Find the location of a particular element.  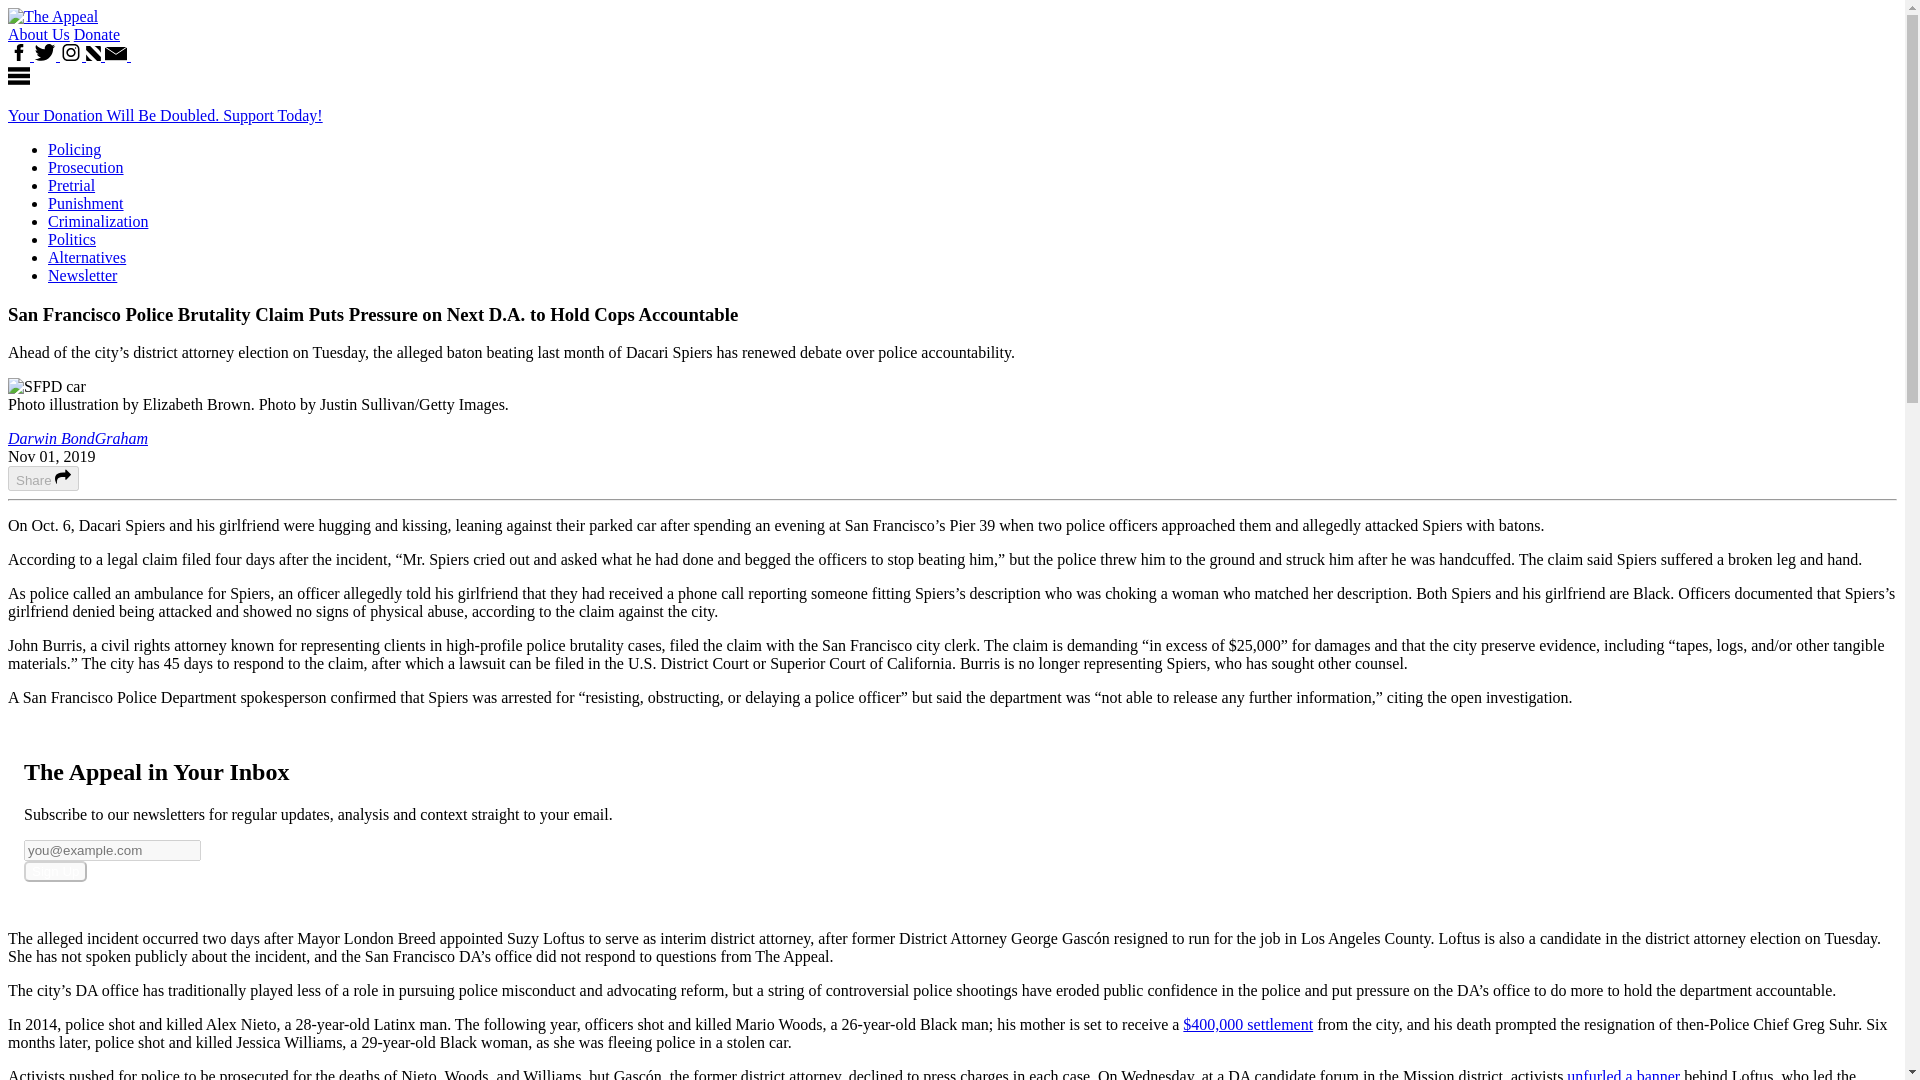

Policing is located at coordinates (74, 149).